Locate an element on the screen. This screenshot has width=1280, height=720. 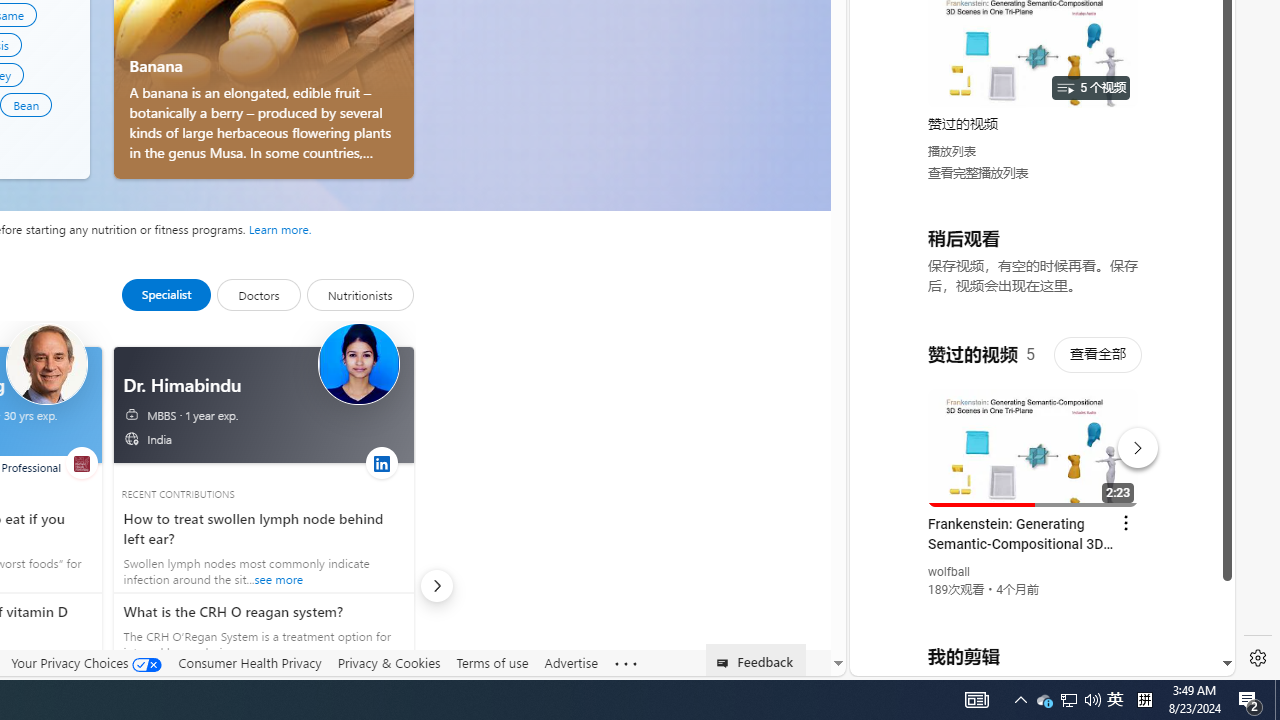
Advertise is located at coordinates (570, 662).